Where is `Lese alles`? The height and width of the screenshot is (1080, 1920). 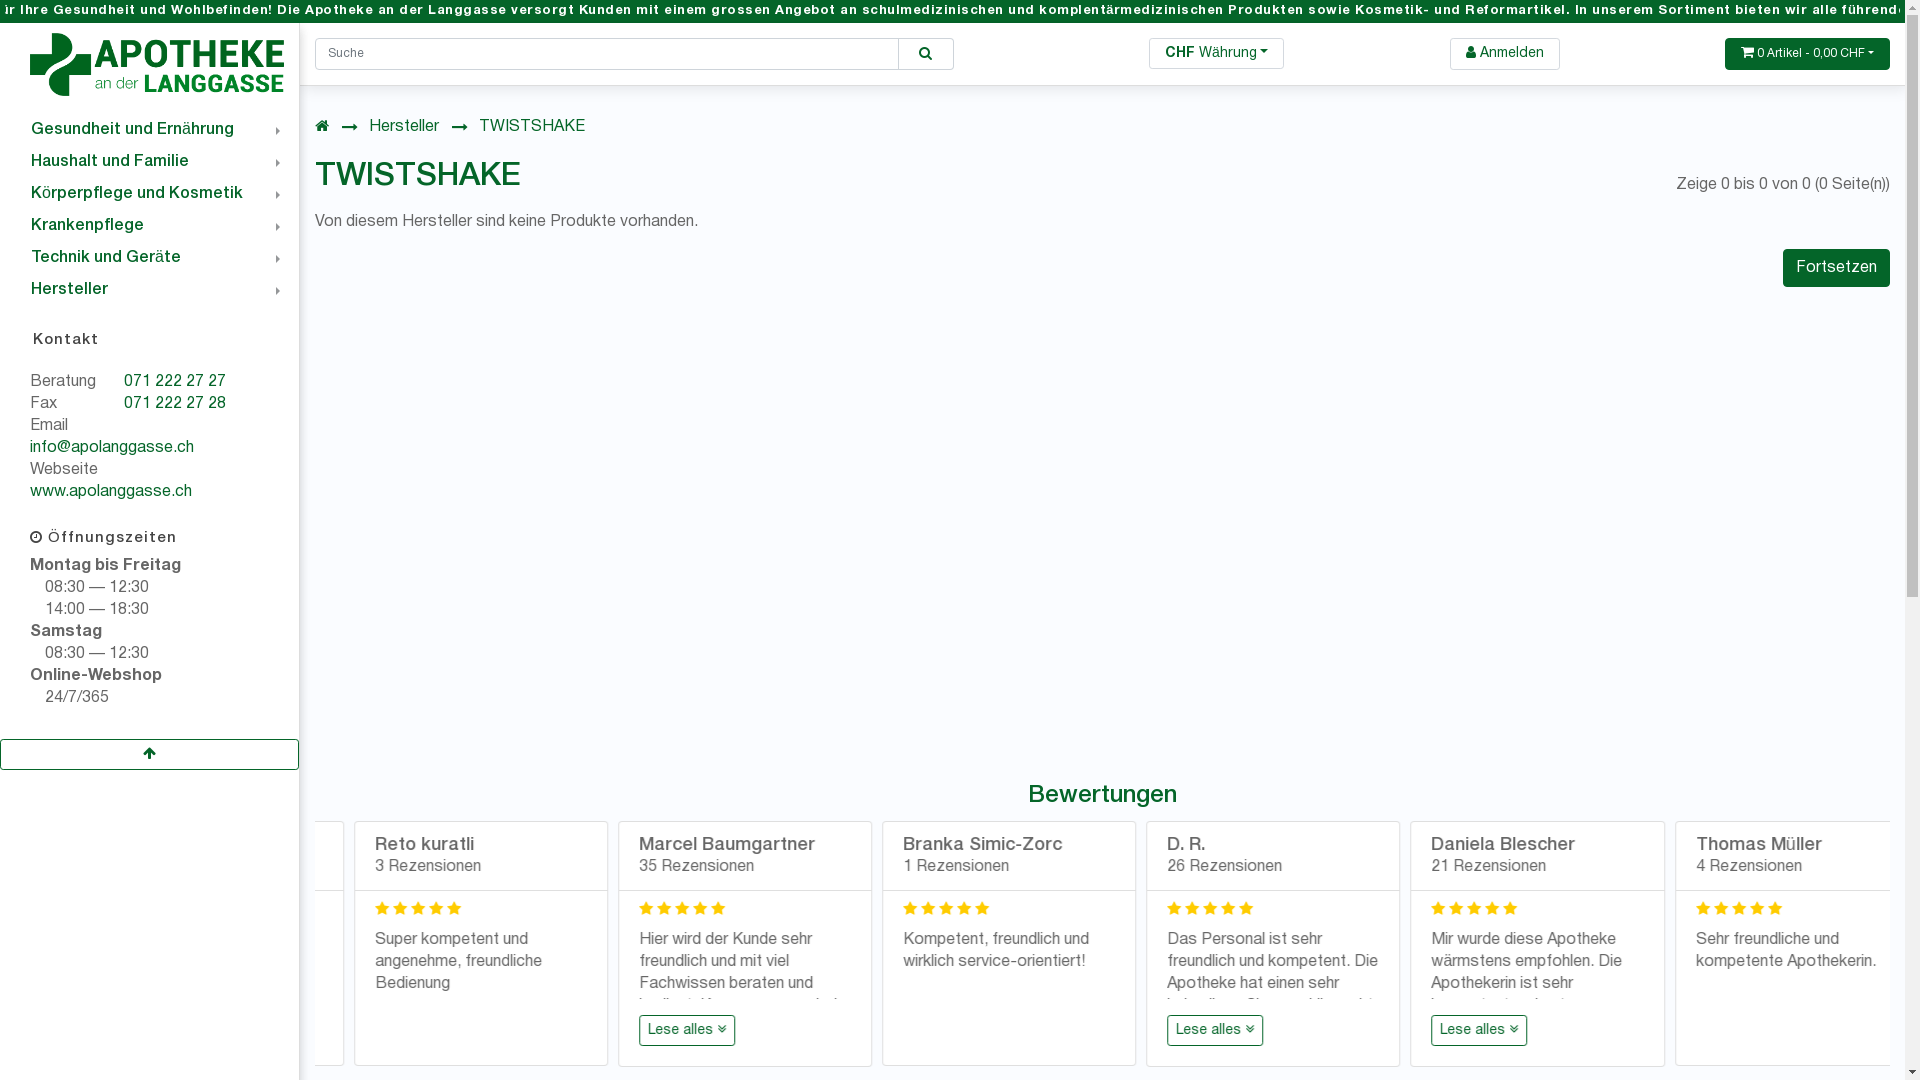 Lese alles is located at coordinates (1441, 1030).